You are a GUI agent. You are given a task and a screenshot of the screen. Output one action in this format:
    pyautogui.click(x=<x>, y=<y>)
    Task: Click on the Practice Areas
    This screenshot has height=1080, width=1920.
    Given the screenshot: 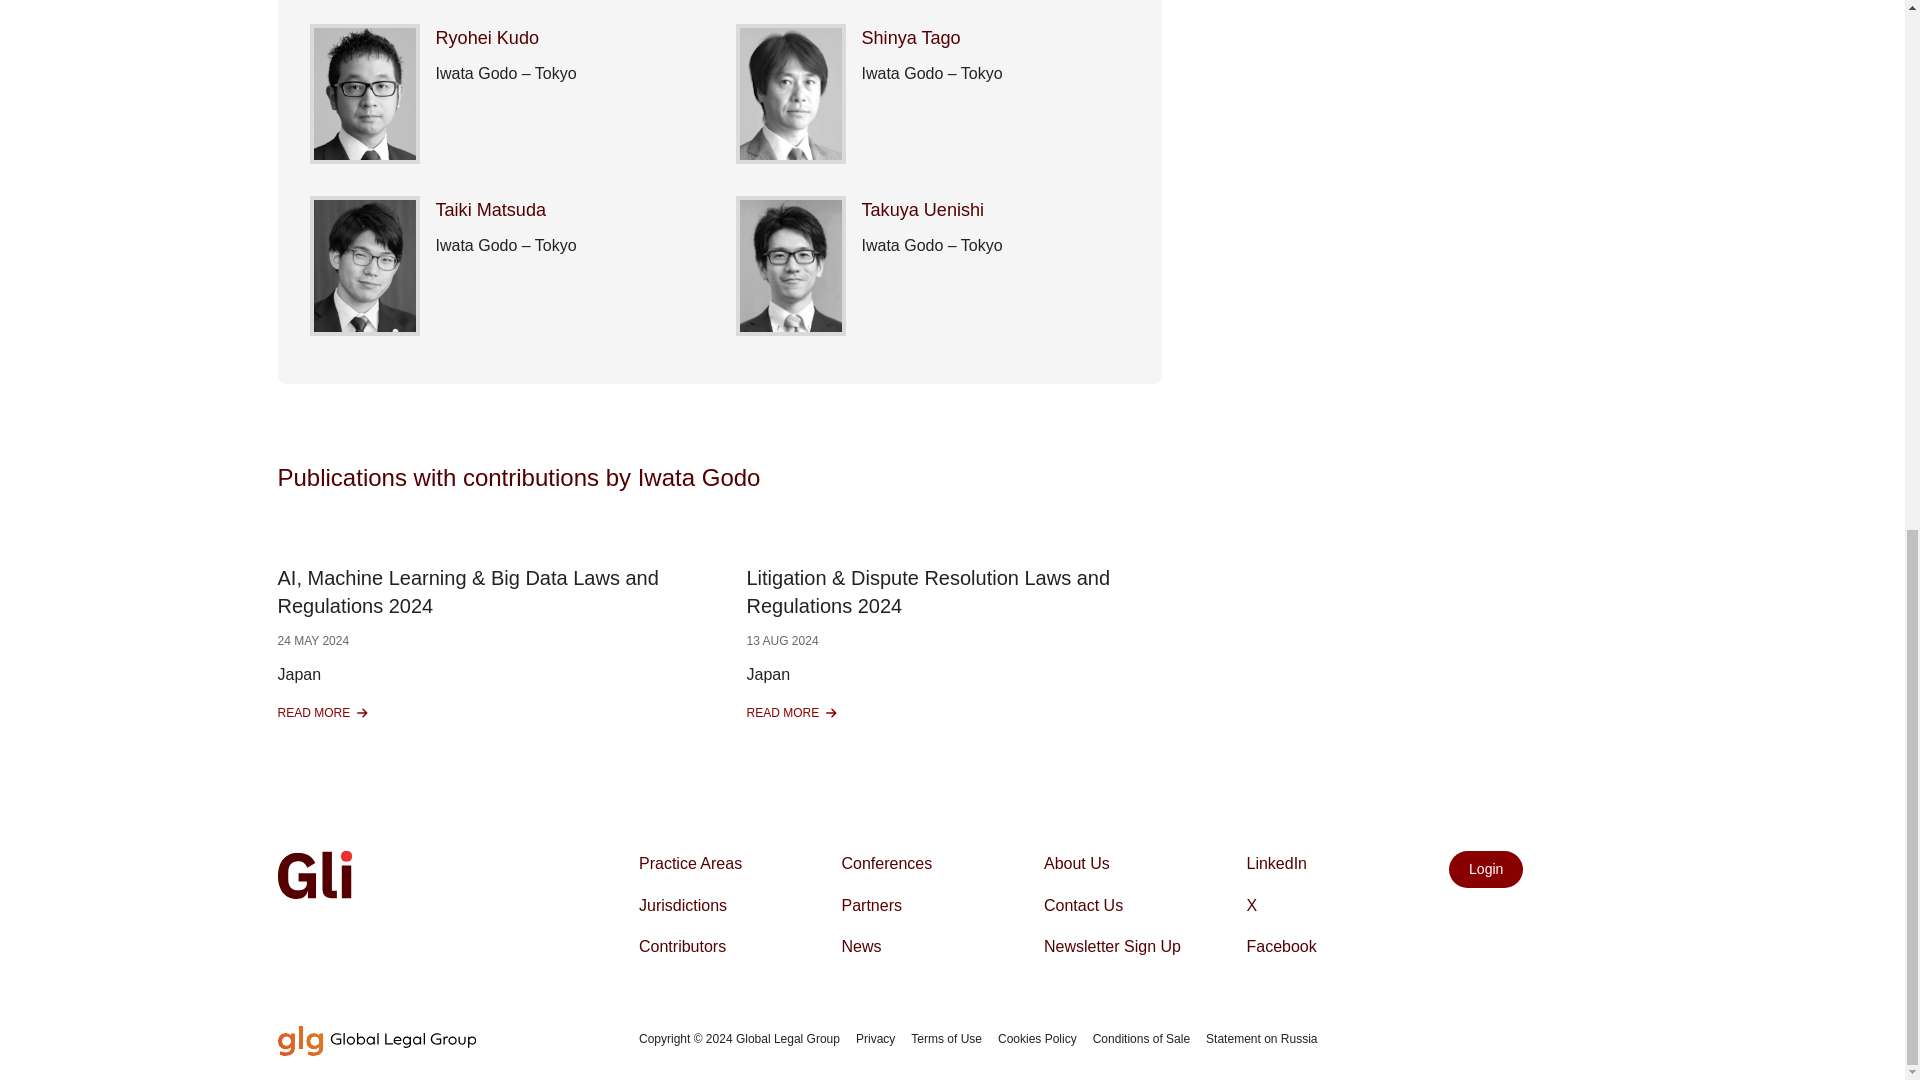 What is the action you would take?
    pyautogui.click(x=690, y=864)
    